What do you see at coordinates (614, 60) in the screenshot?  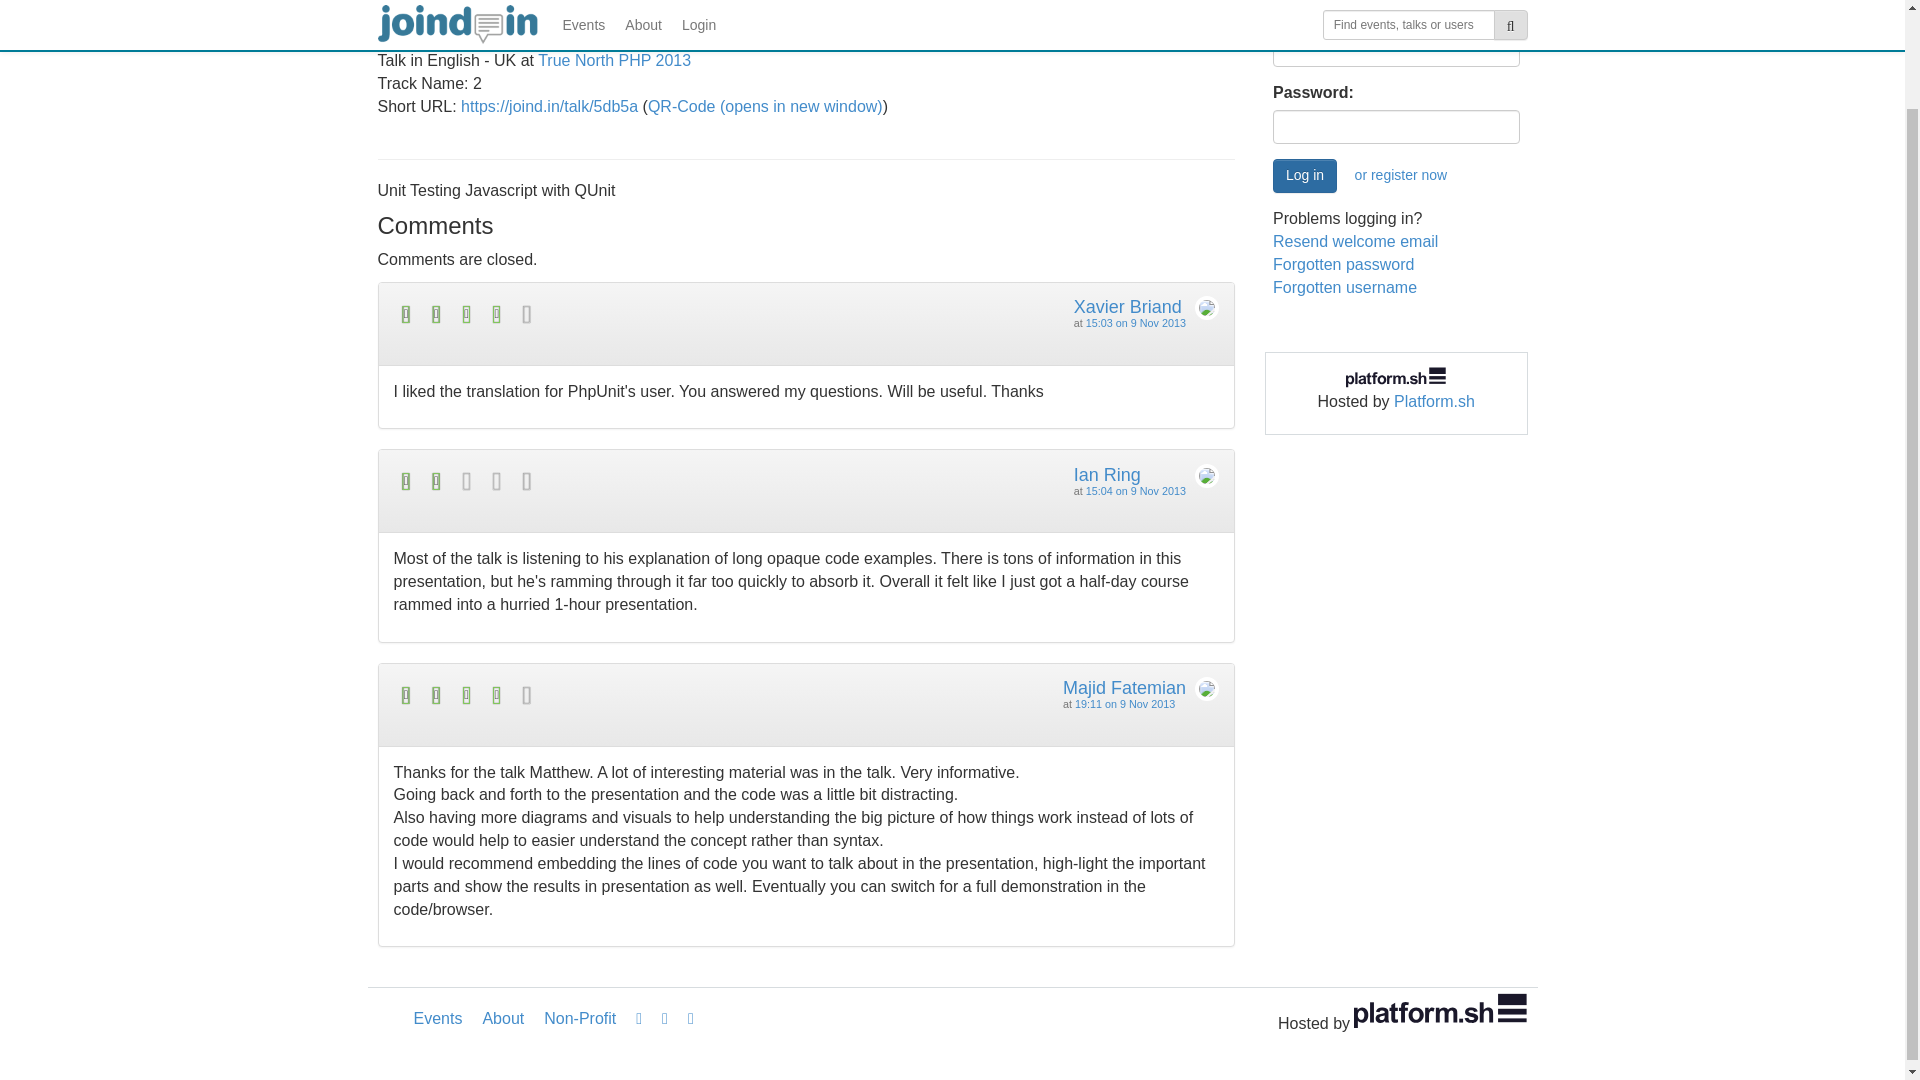 I see `True North PHP 2013` at bounding box center [614, 60].